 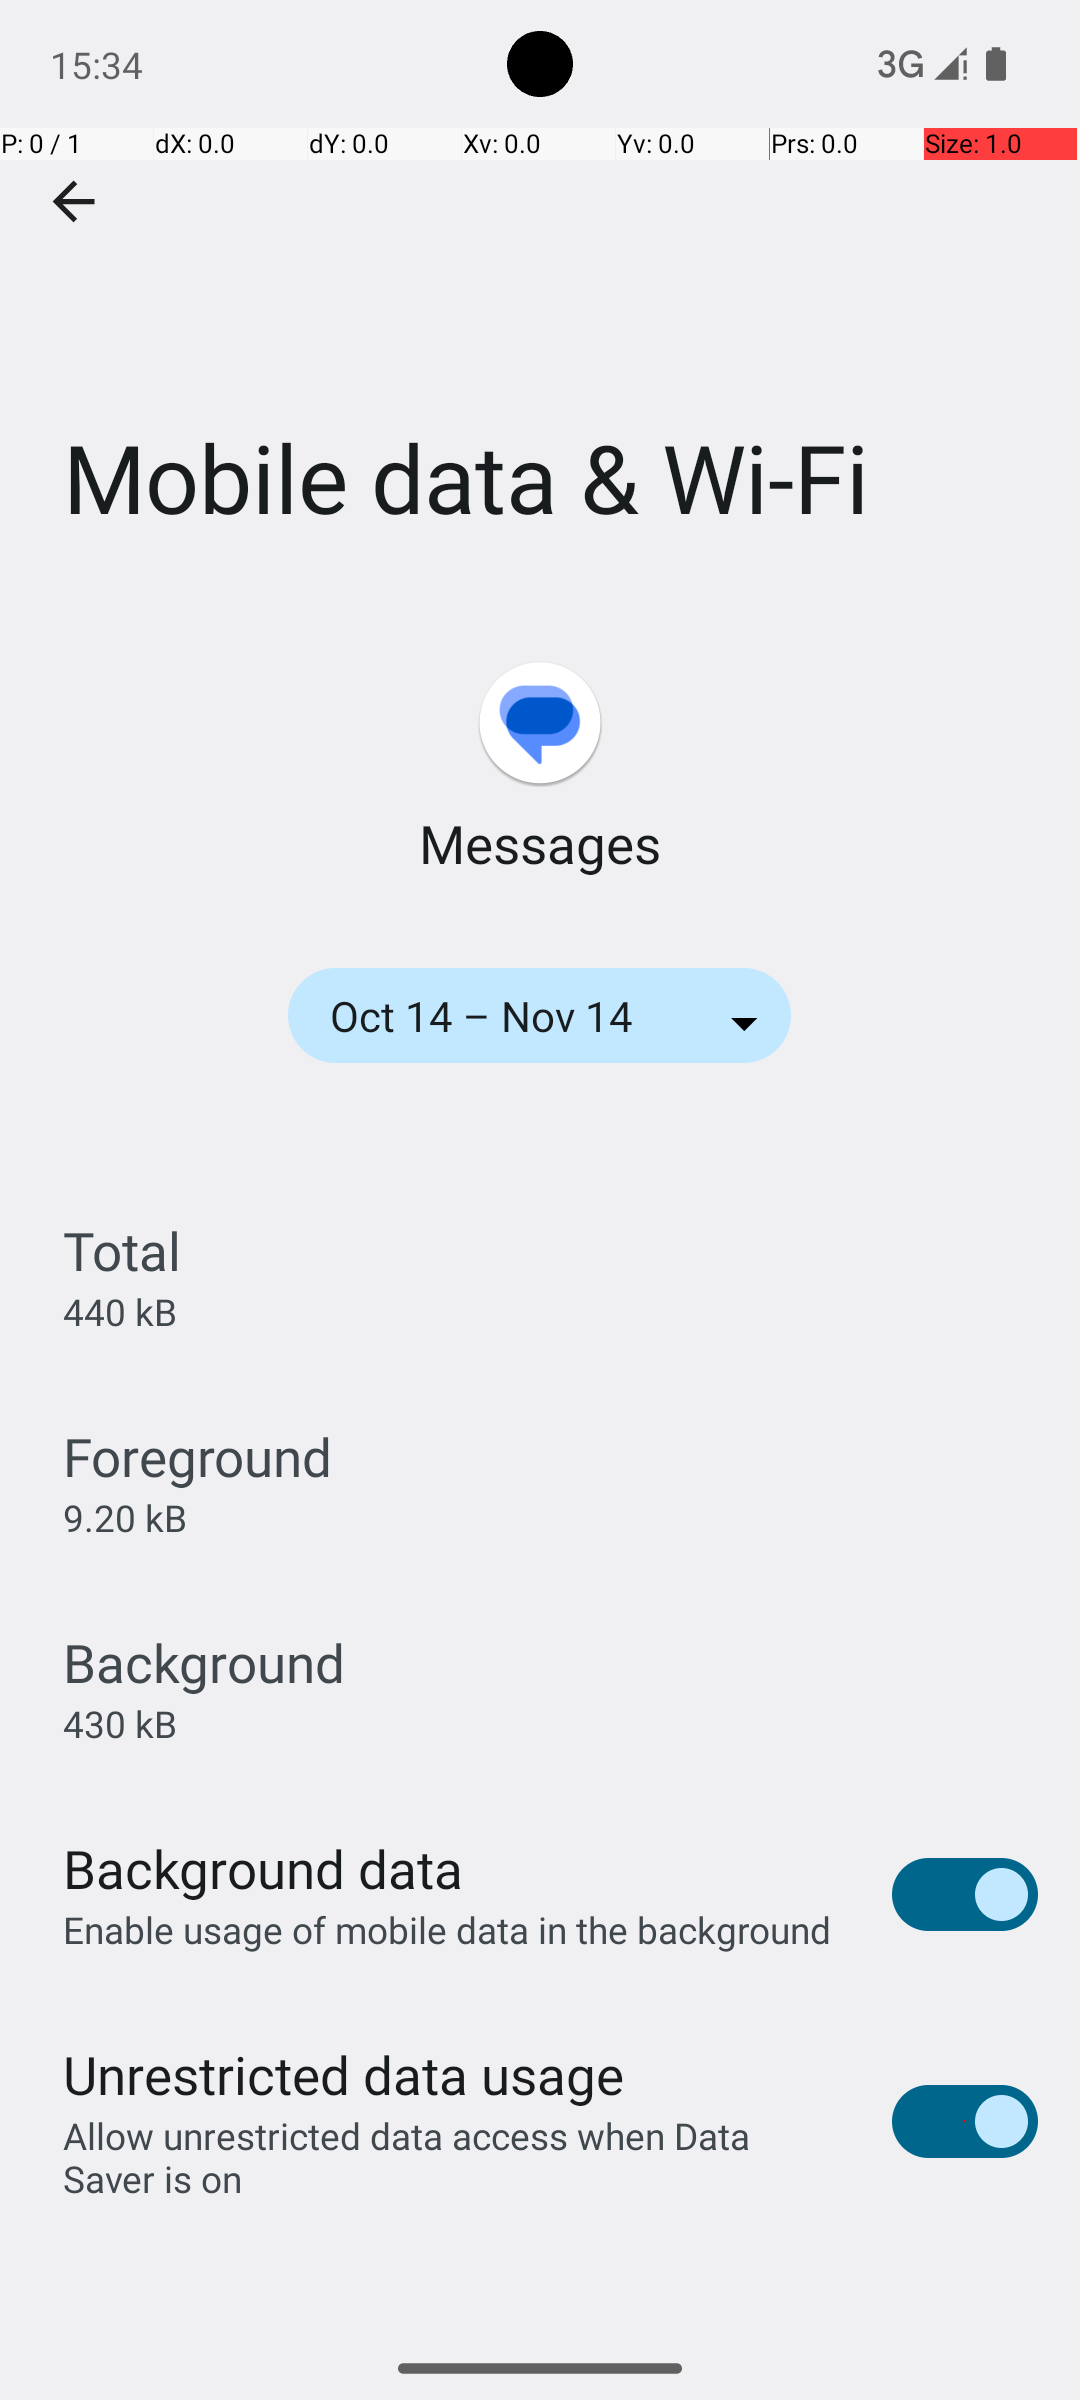 What do you see at coordinates (204, 1662) in the screenshot?
I see `Background` at bounding box center [204, 1662].